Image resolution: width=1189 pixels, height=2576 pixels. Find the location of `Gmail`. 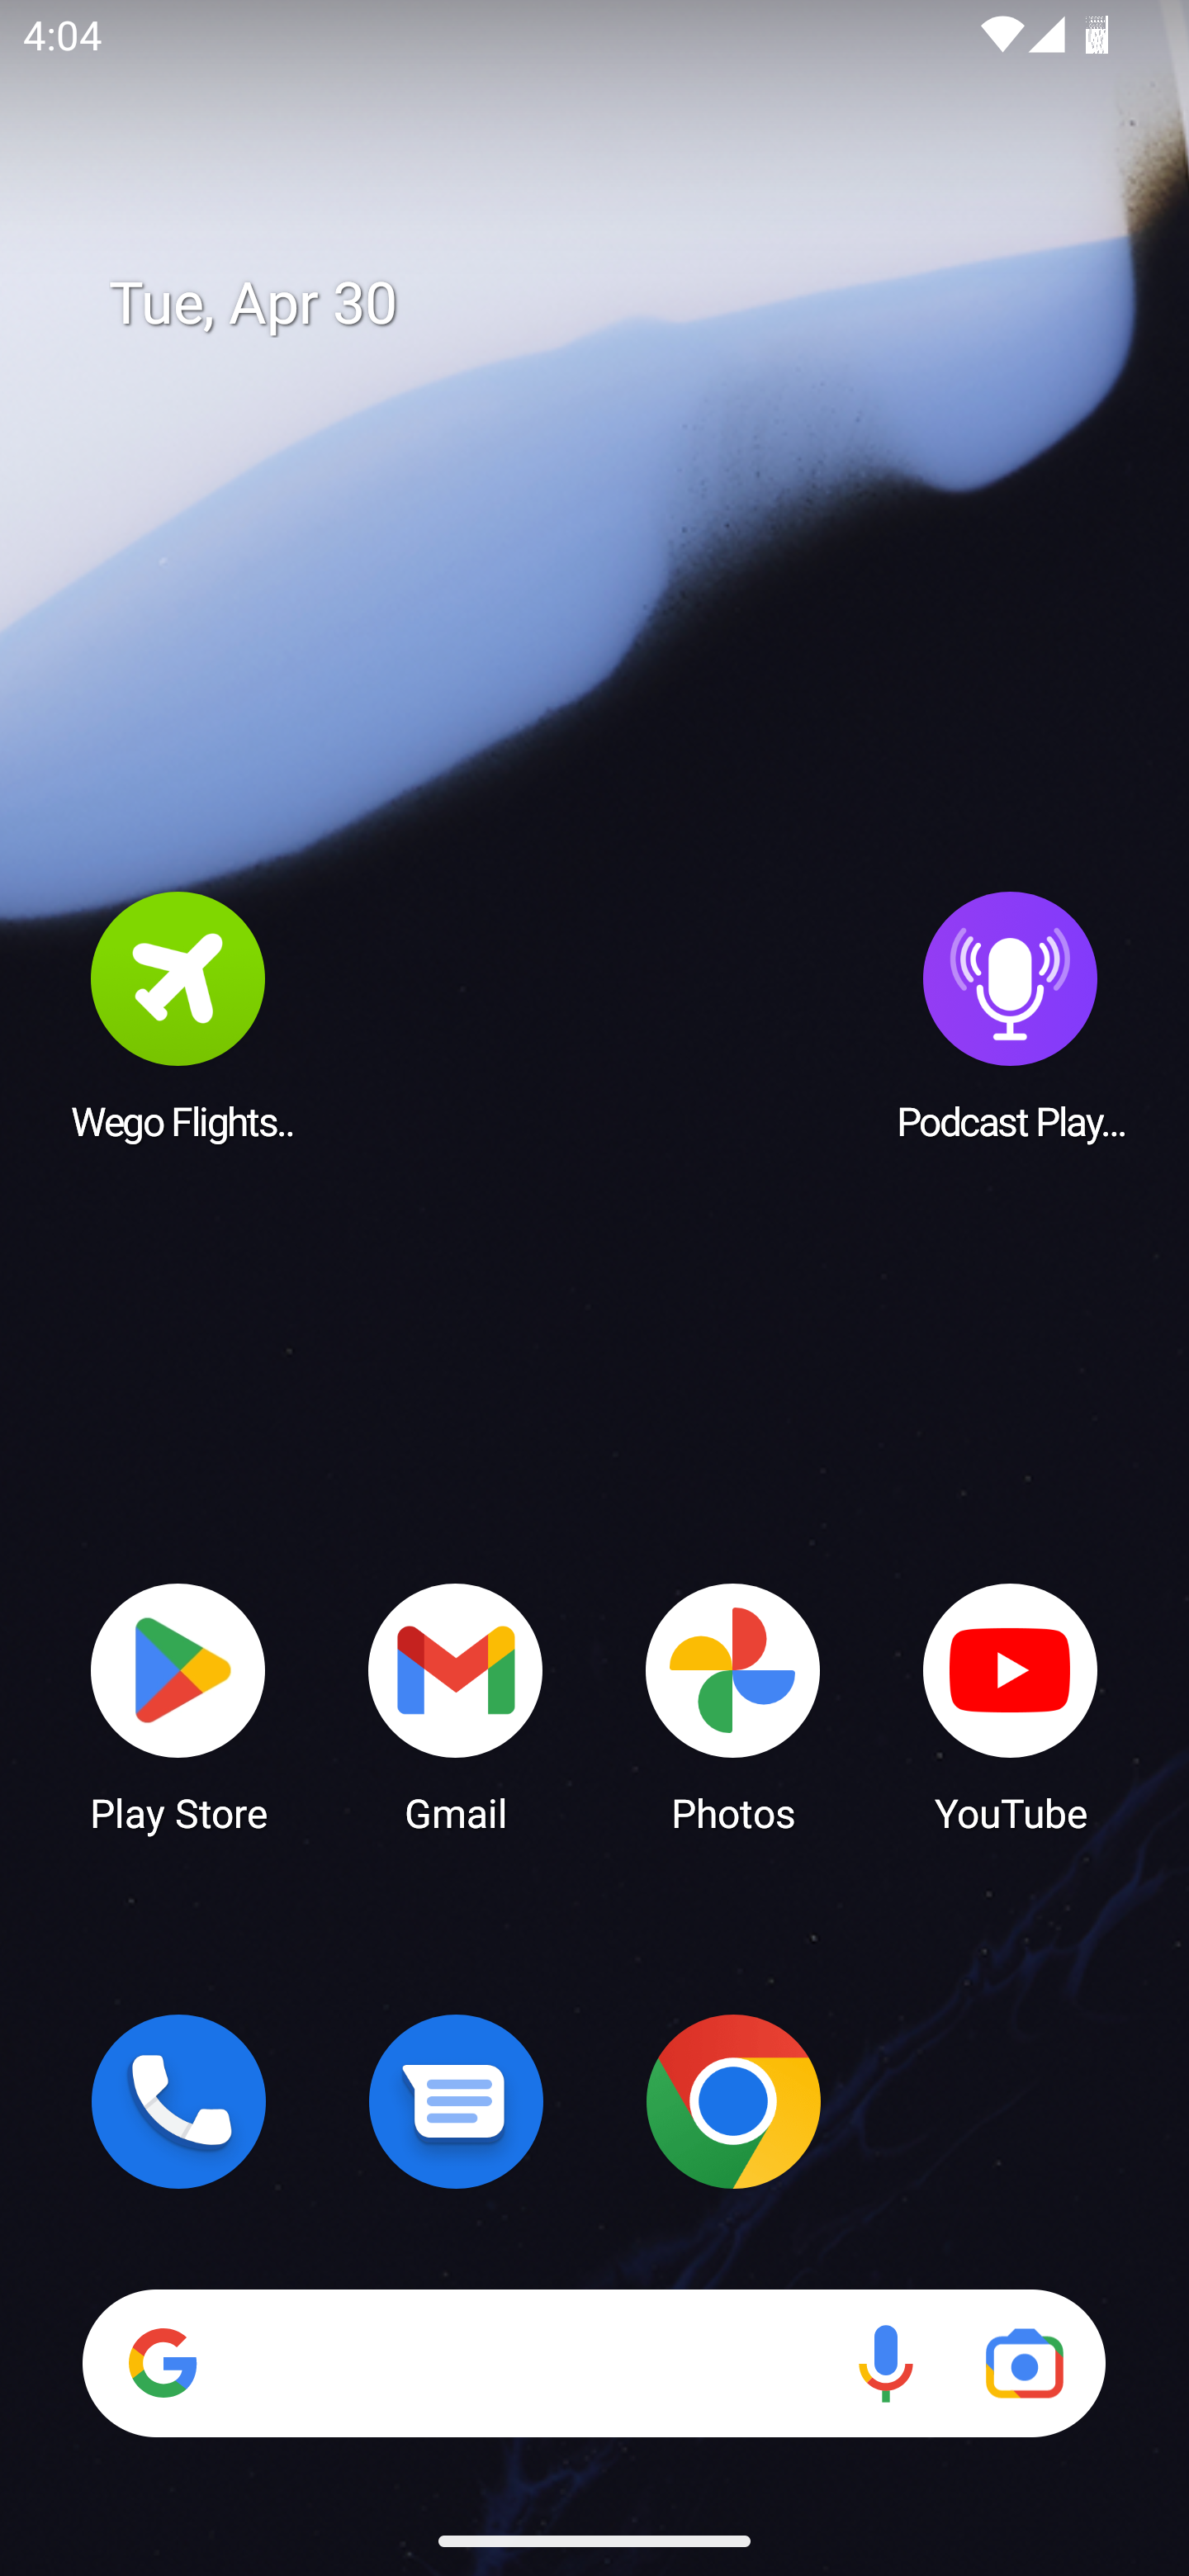

Gmail is located at coordinates (456, 1706).